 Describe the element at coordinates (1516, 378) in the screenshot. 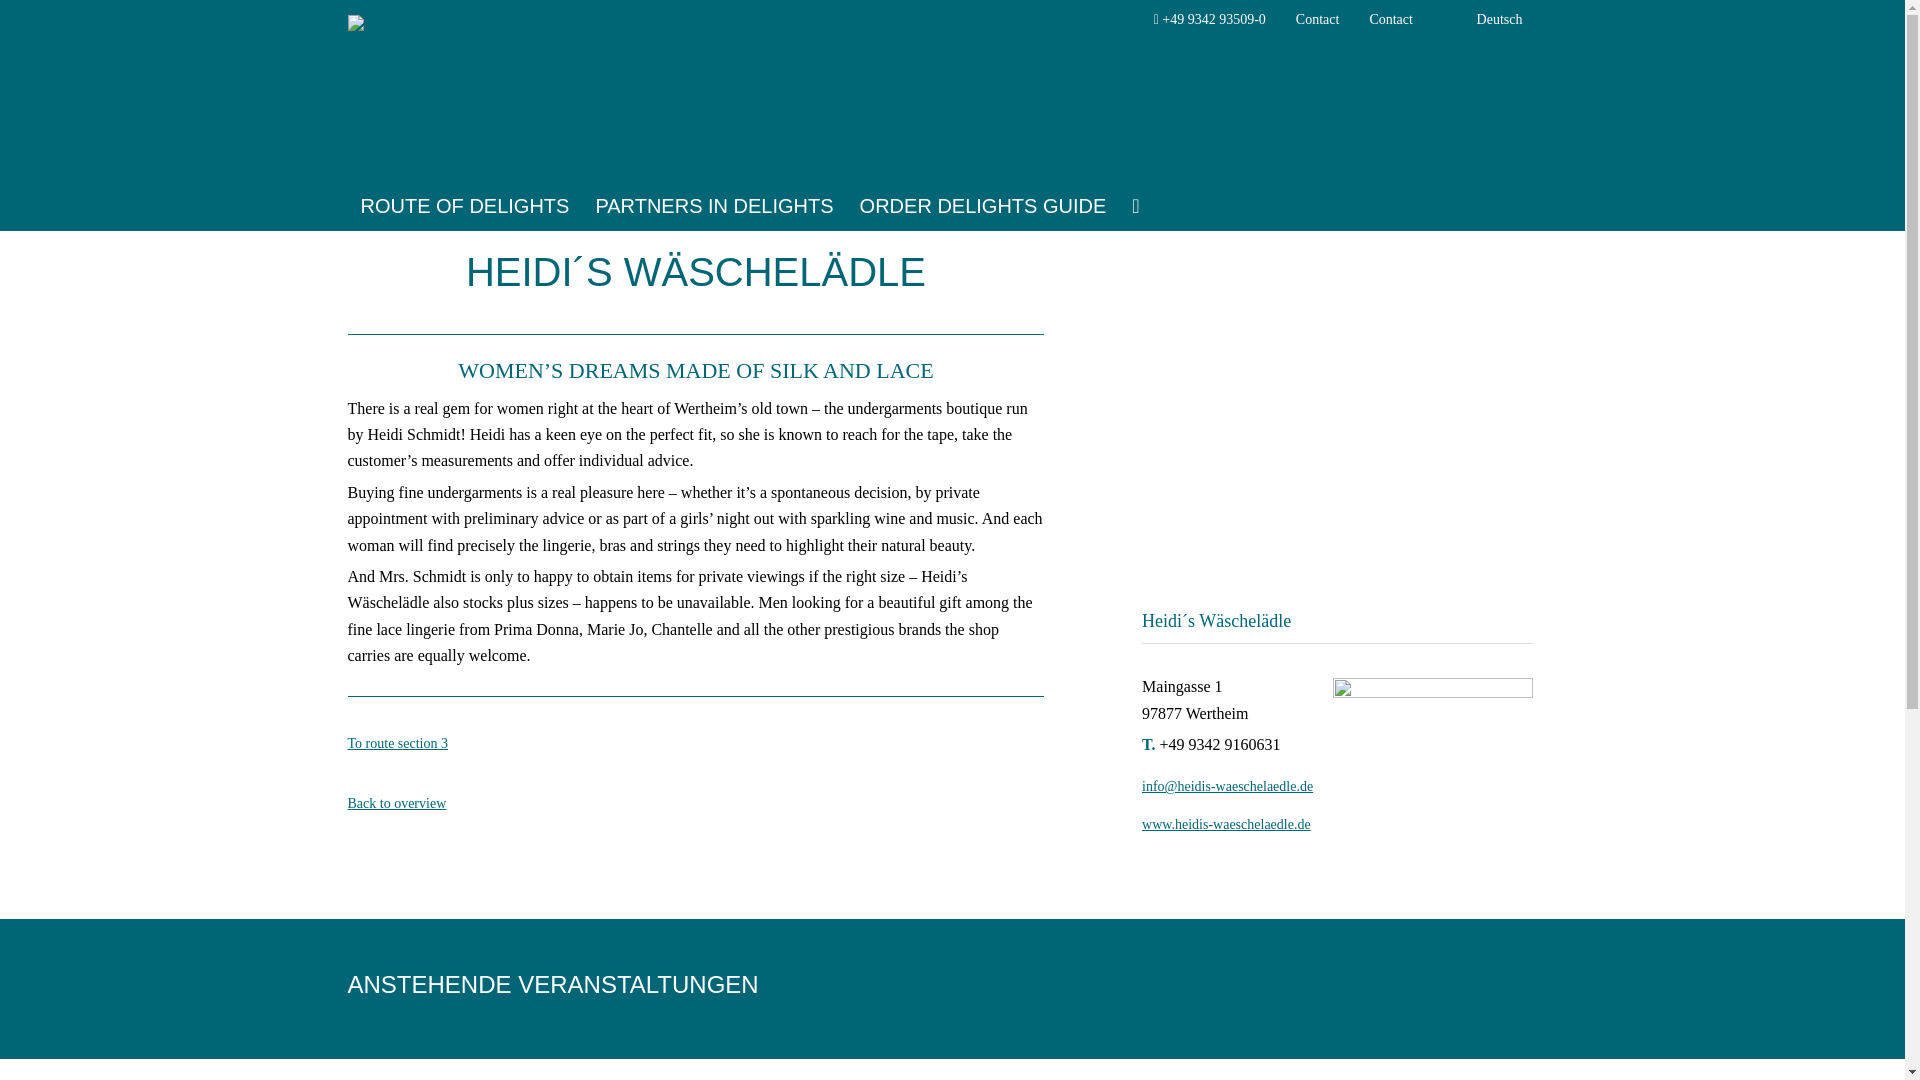

I see `Next` at that location.